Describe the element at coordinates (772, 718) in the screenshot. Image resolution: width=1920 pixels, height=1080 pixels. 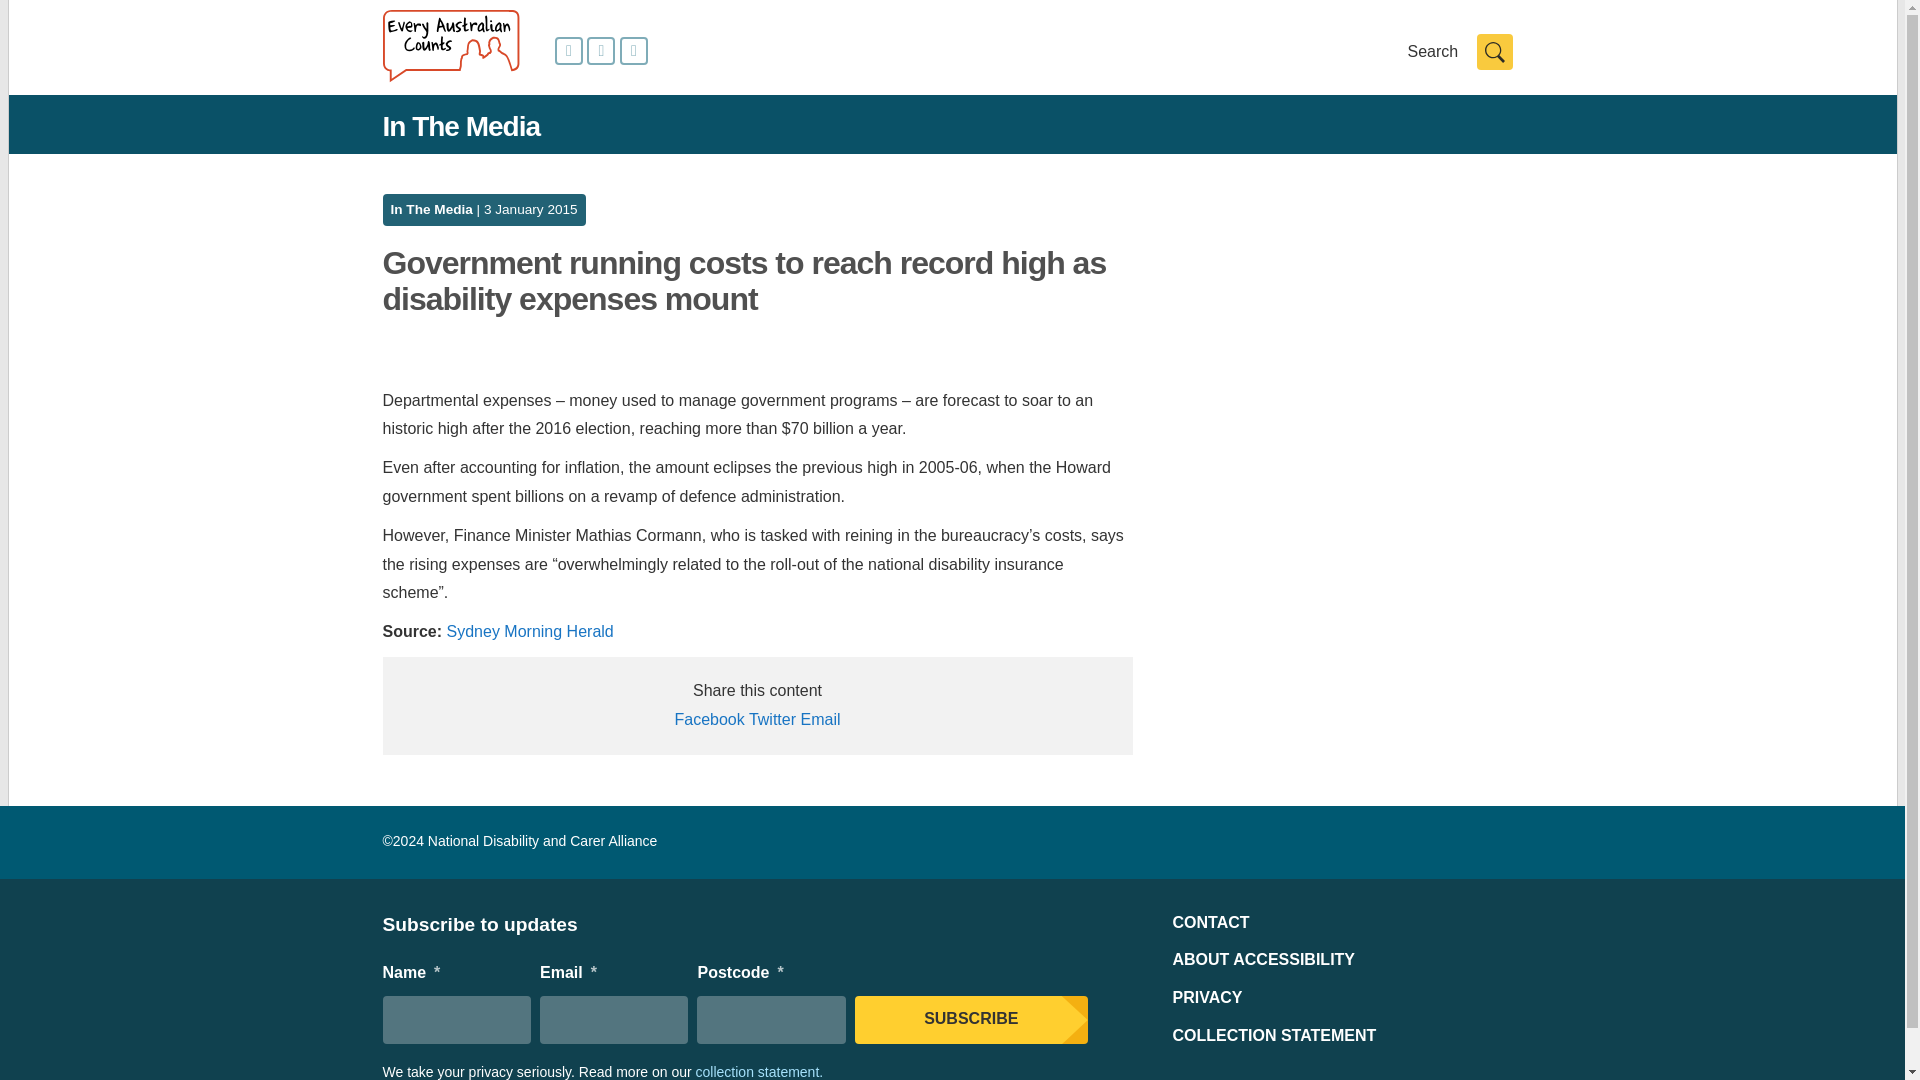
I see `Share via Twitter` at that location.